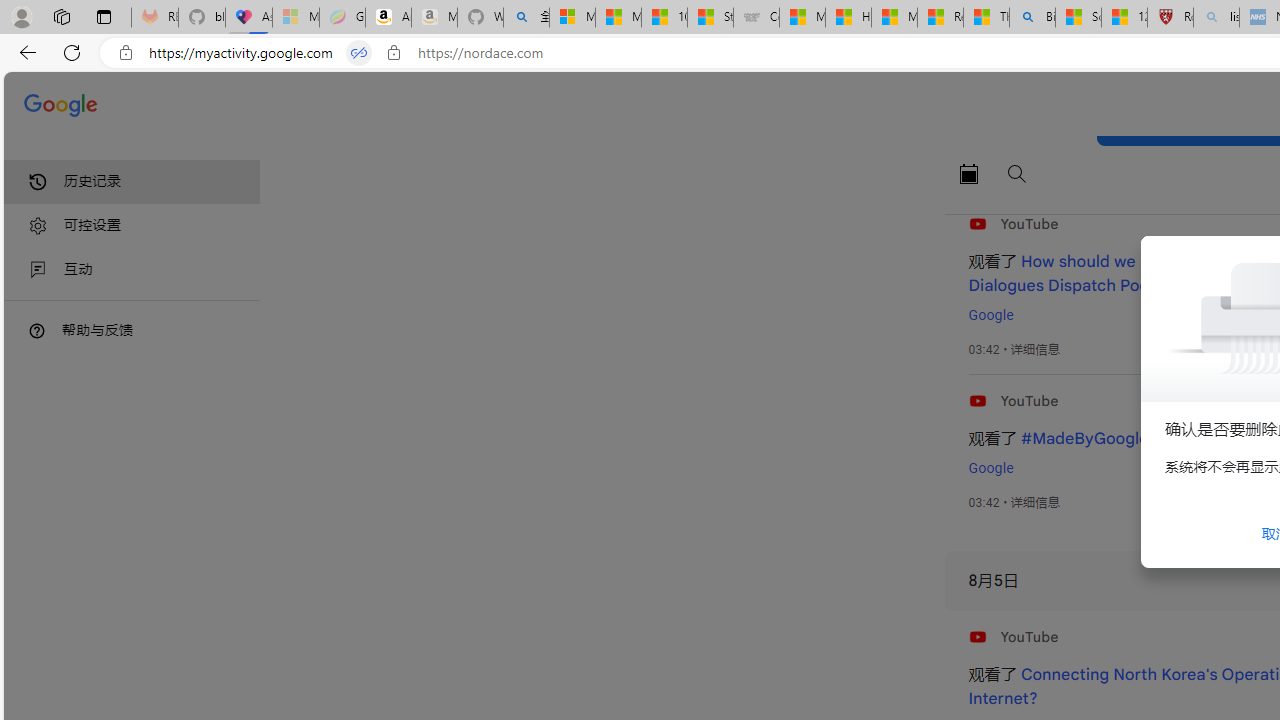 The width and height of the screenshot is (1280, 720). I want to click on Tabs in split screen, so click(358, 53).